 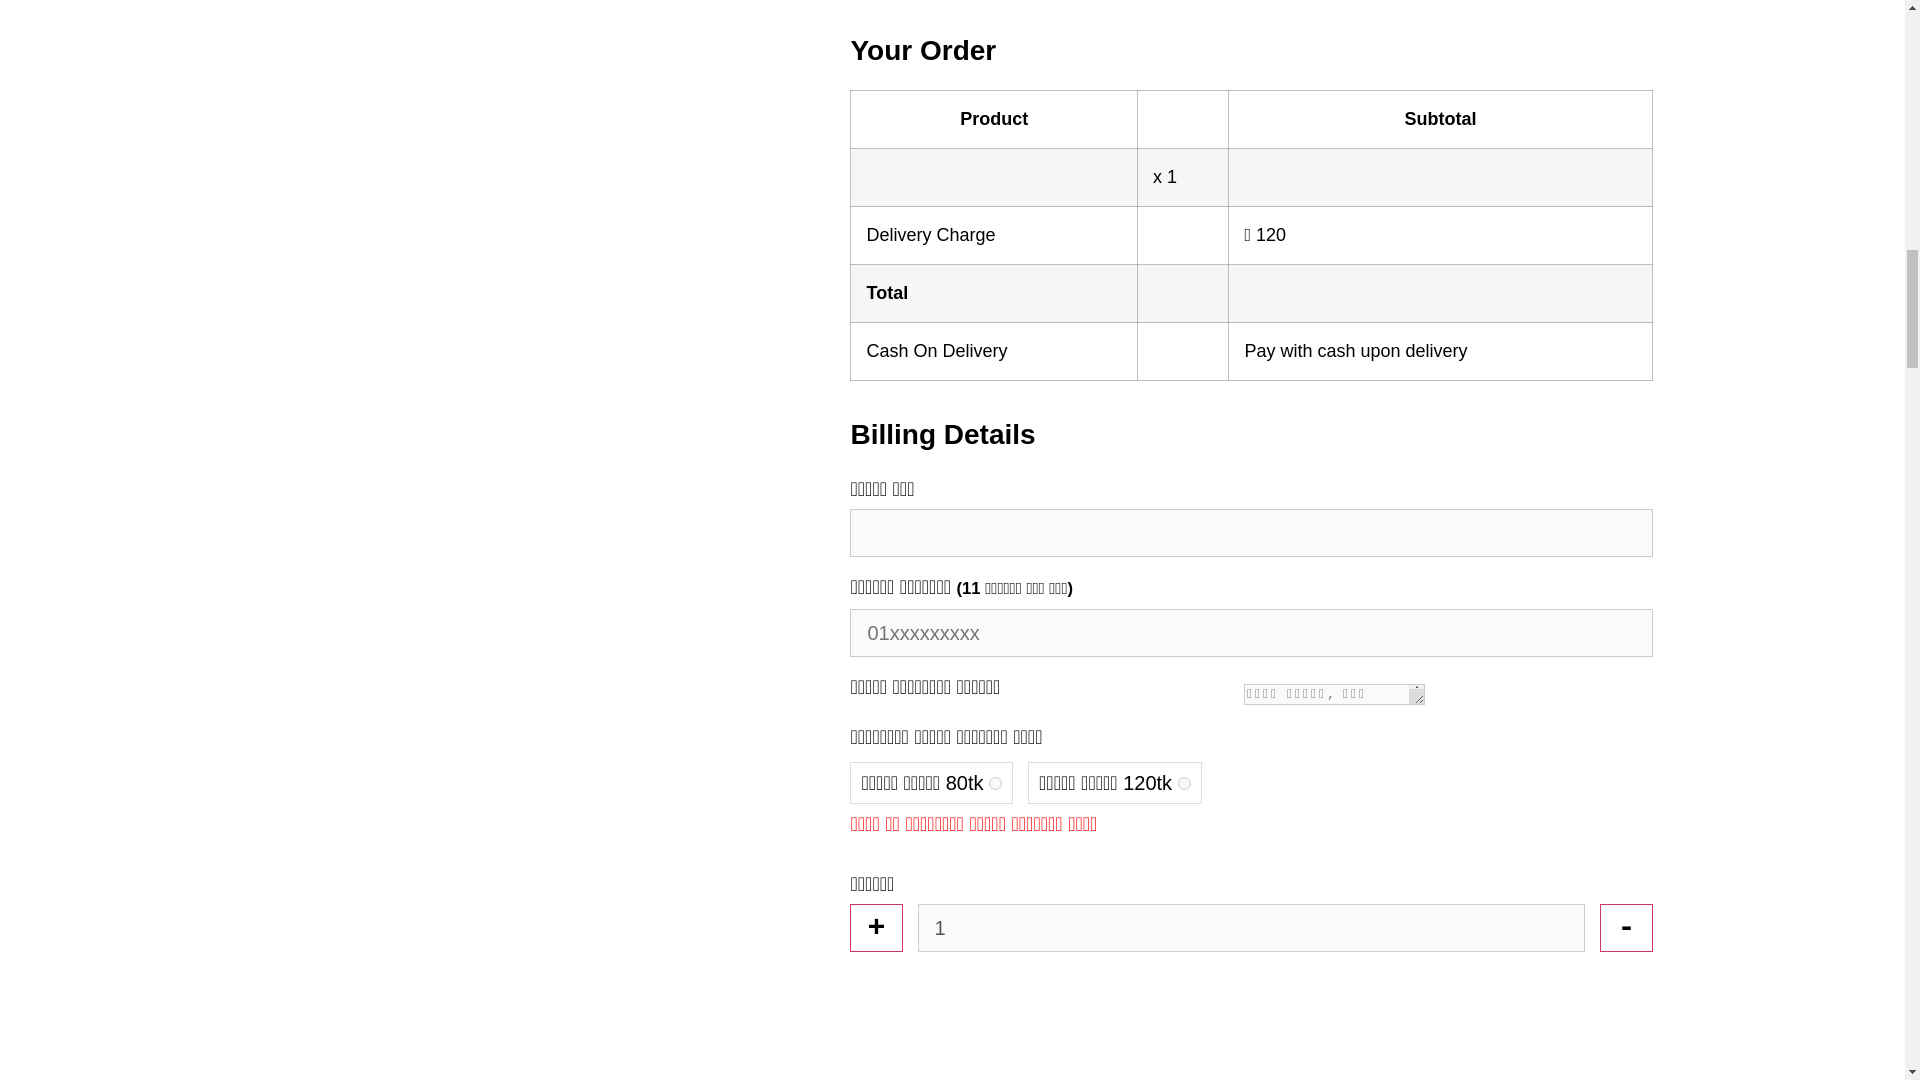 I want to click on 1, so click(x=1251, y=927).